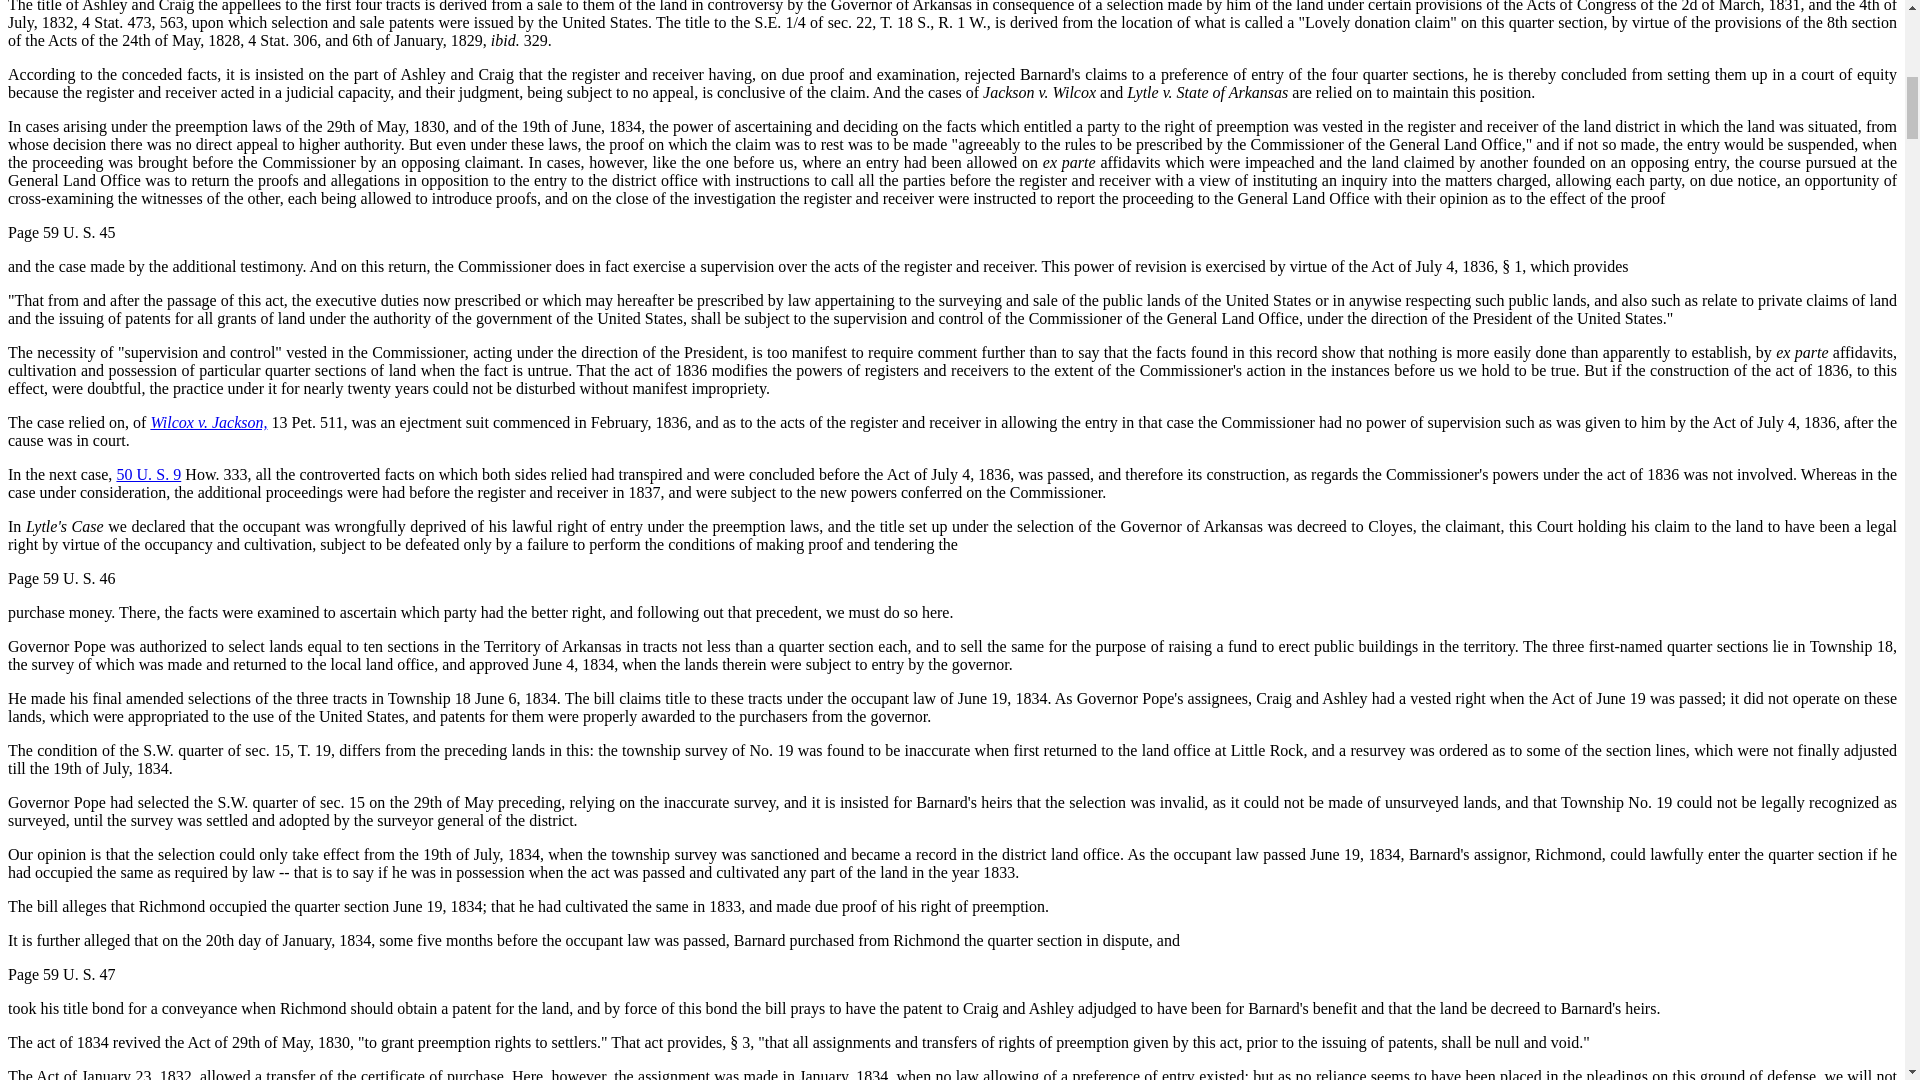 The image size is (1920, 1080). What do you see at coordinates (148, 474) in the screenshot?
I see `50 U. S. 9` at bounding box center [148, 474].